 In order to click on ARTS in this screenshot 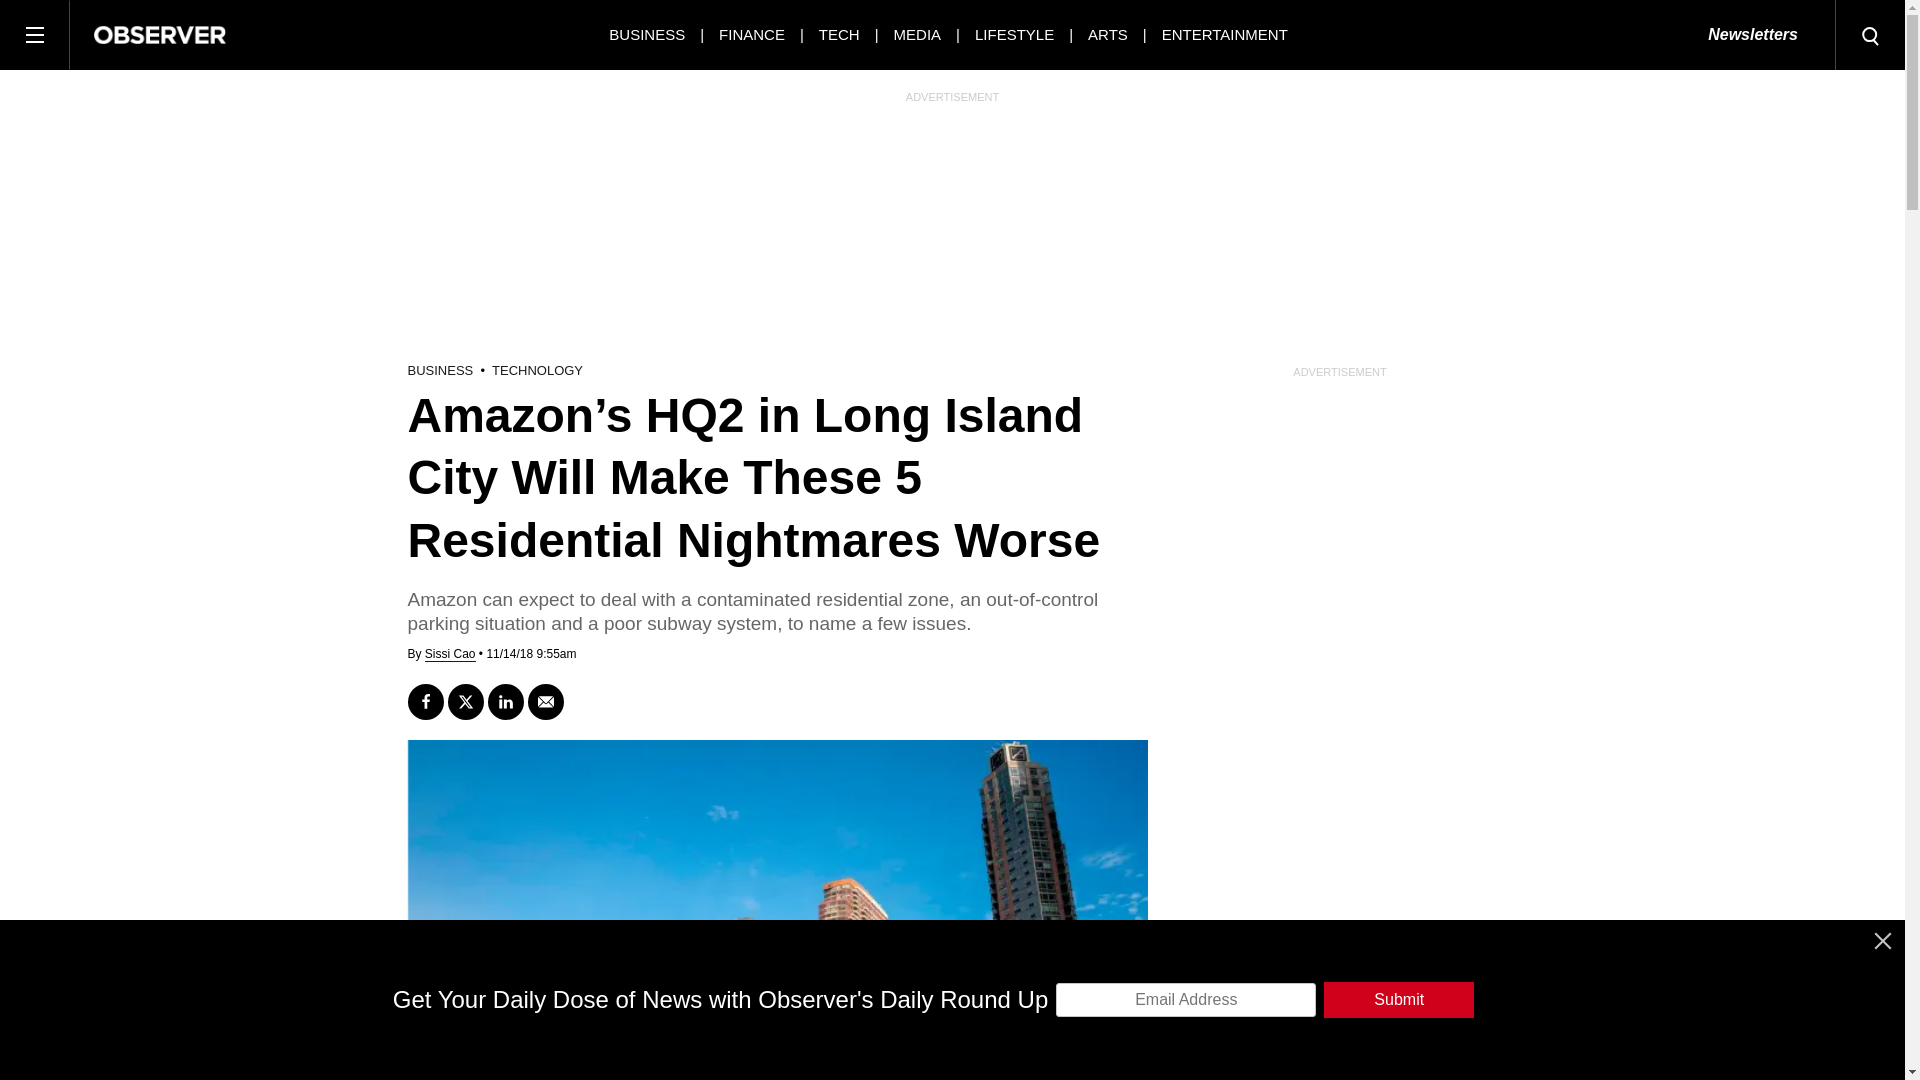, I will do `click(1108, 34)`.